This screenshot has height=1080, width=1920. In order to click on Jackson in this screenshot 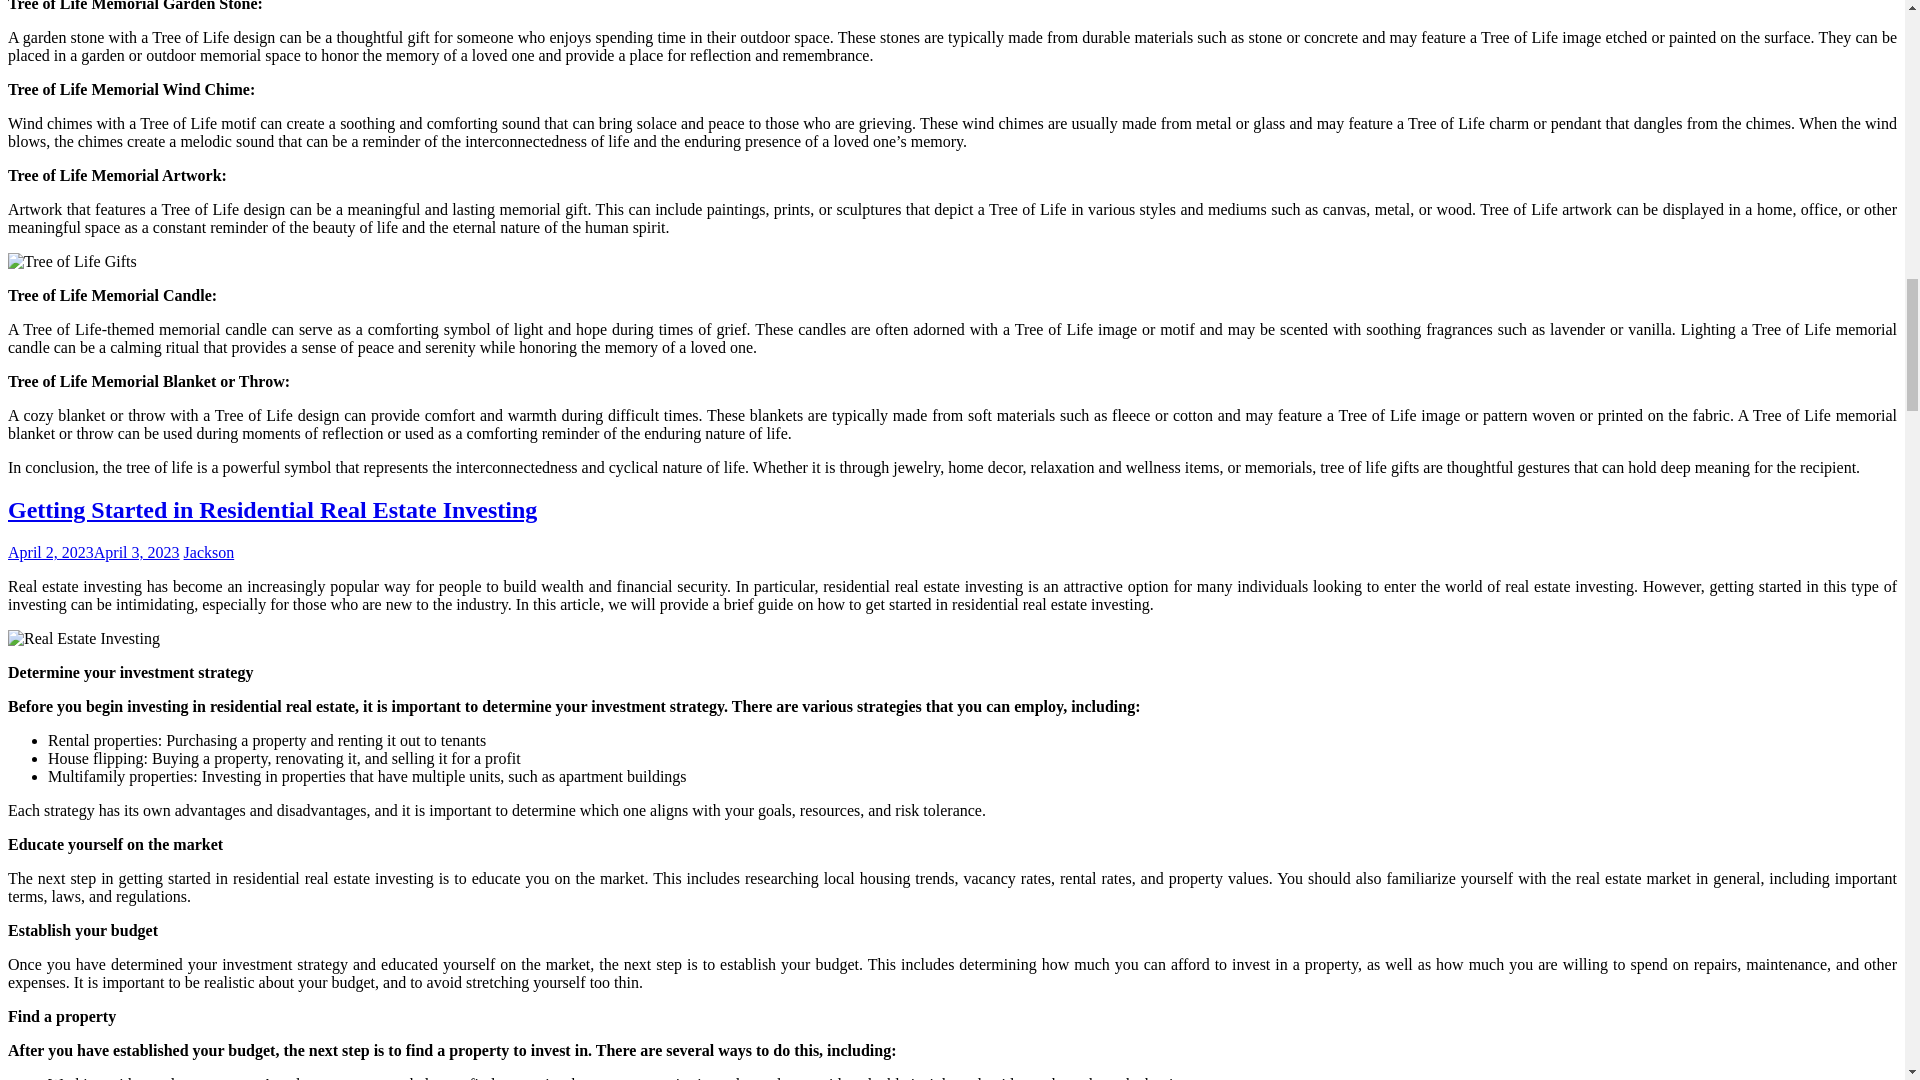, I will do `click(209, 552)`.